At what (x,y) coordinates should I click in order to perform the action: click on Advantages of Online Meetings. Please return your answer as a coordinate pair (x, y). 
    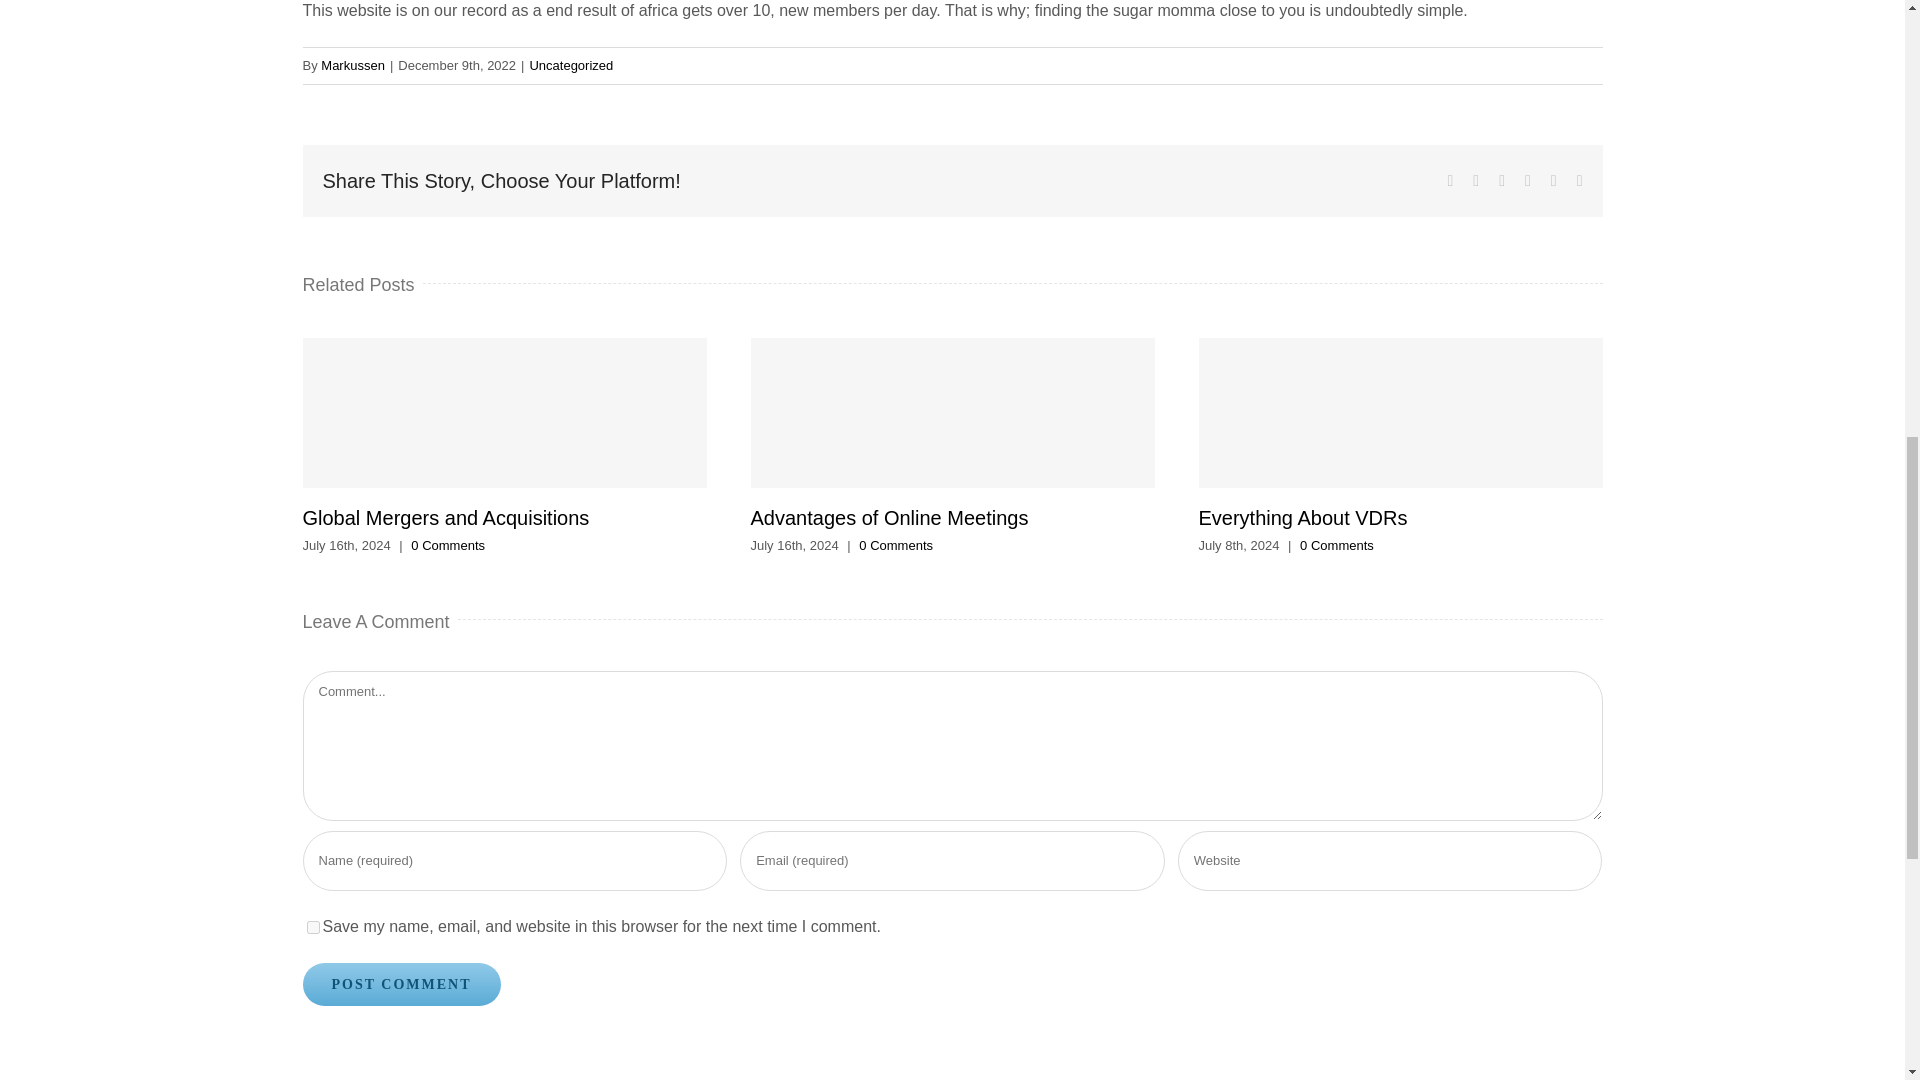
    Looking at the image, I should click on (888, 518).